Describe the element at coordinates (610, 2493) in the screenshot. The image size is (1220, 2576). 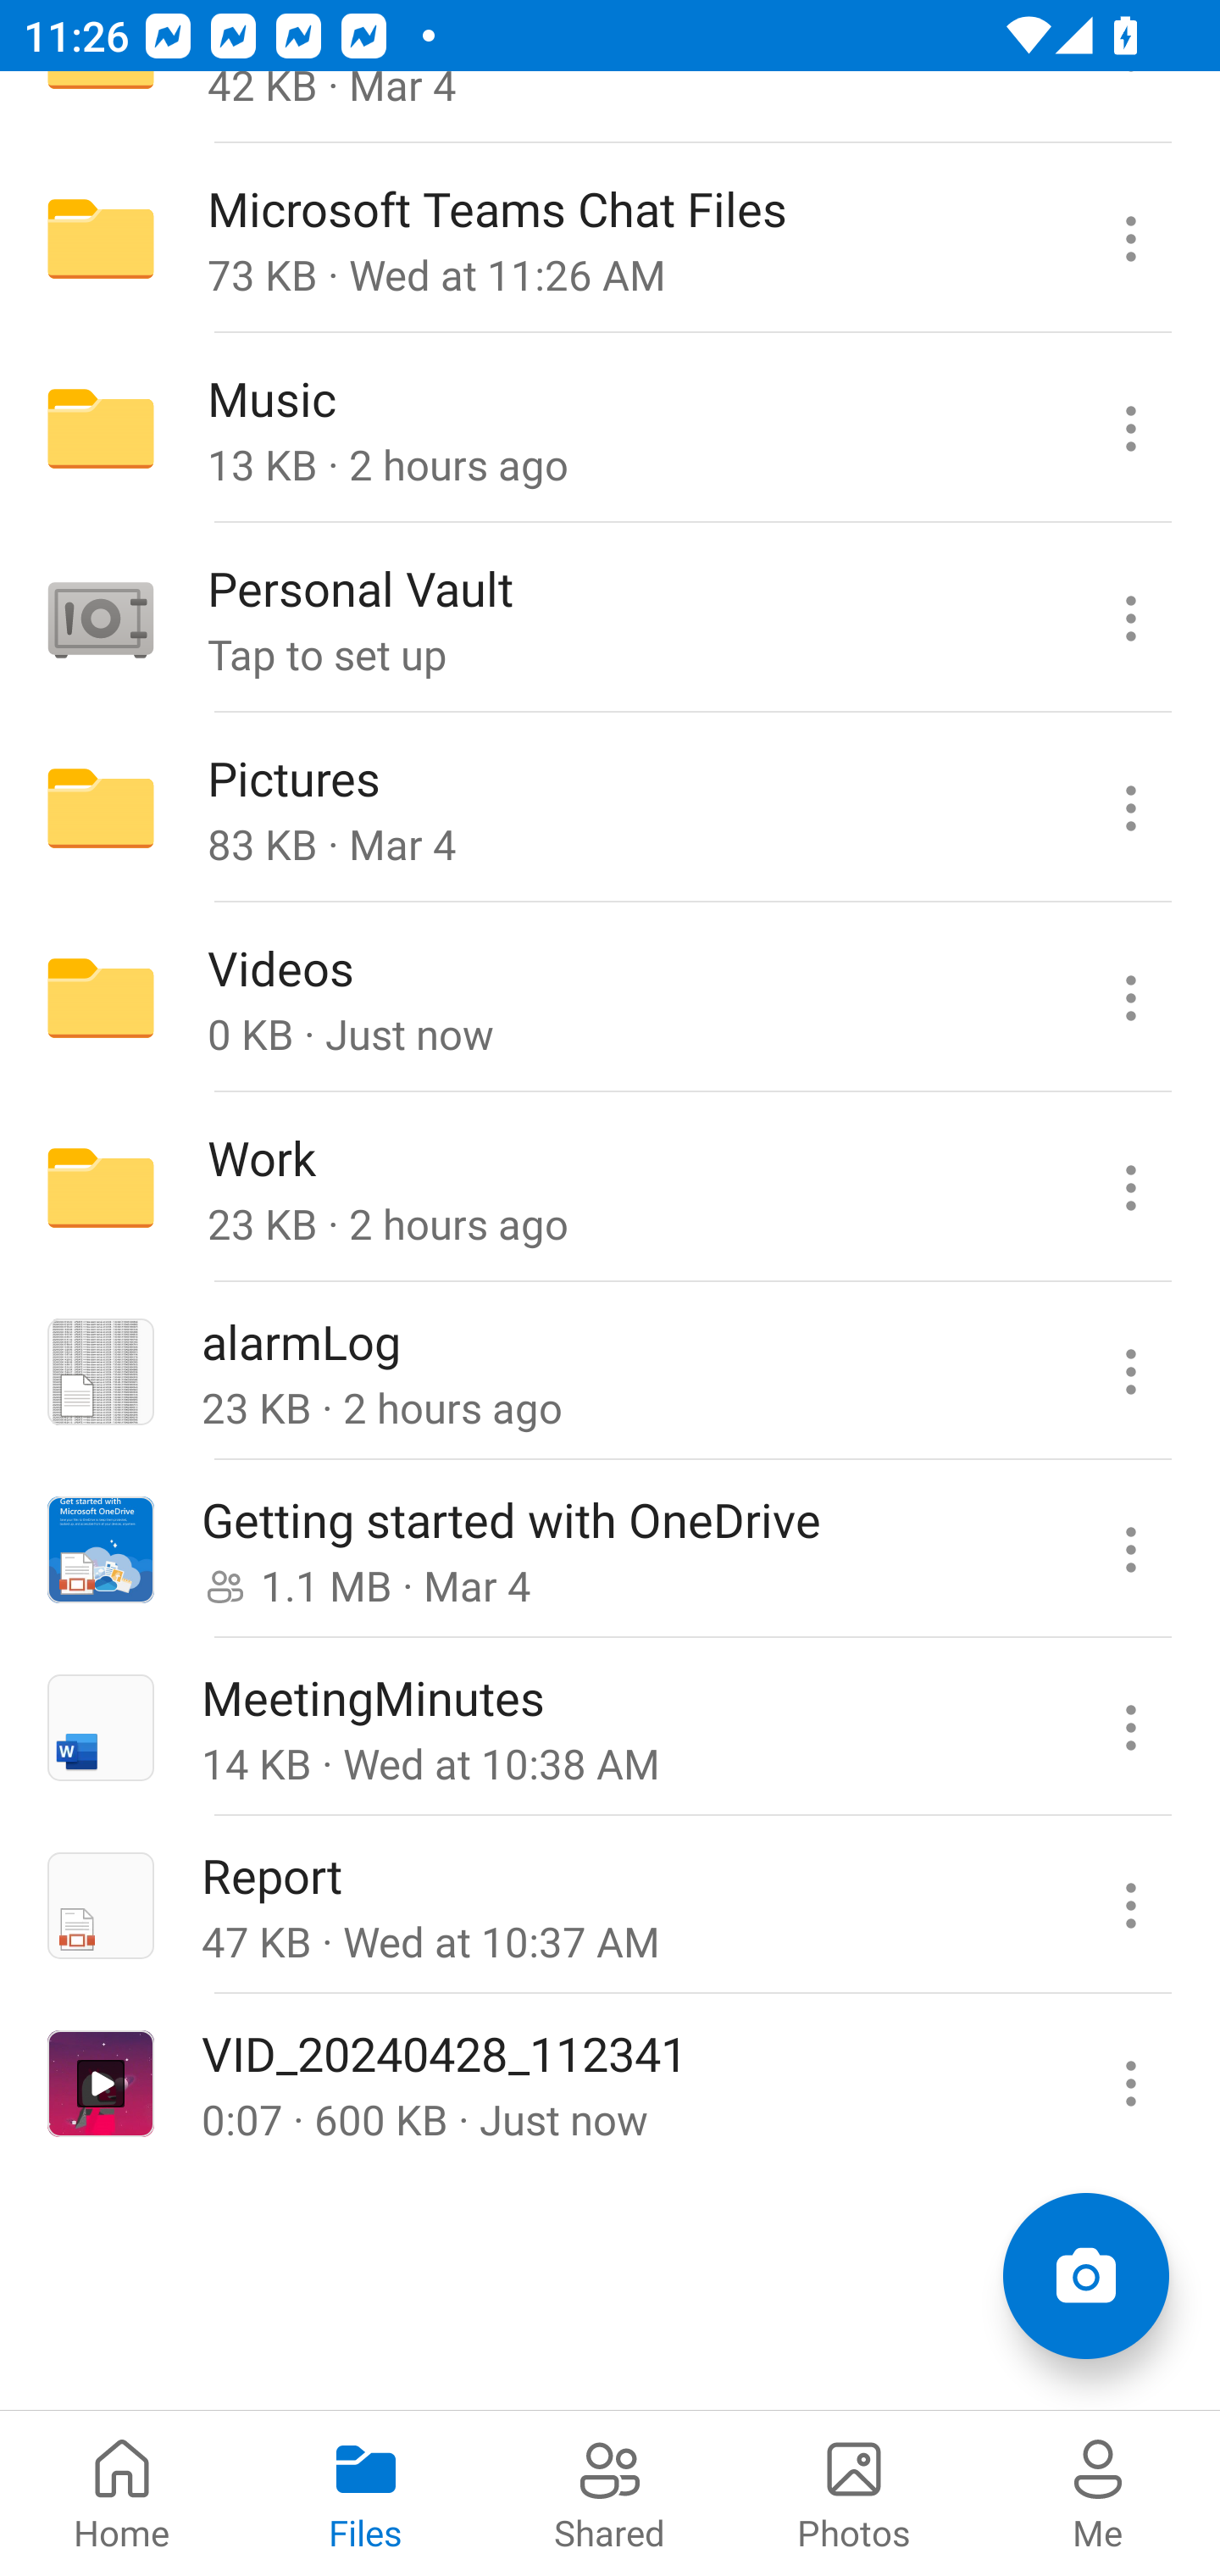
I see `Shared pivot Shared` at that location.